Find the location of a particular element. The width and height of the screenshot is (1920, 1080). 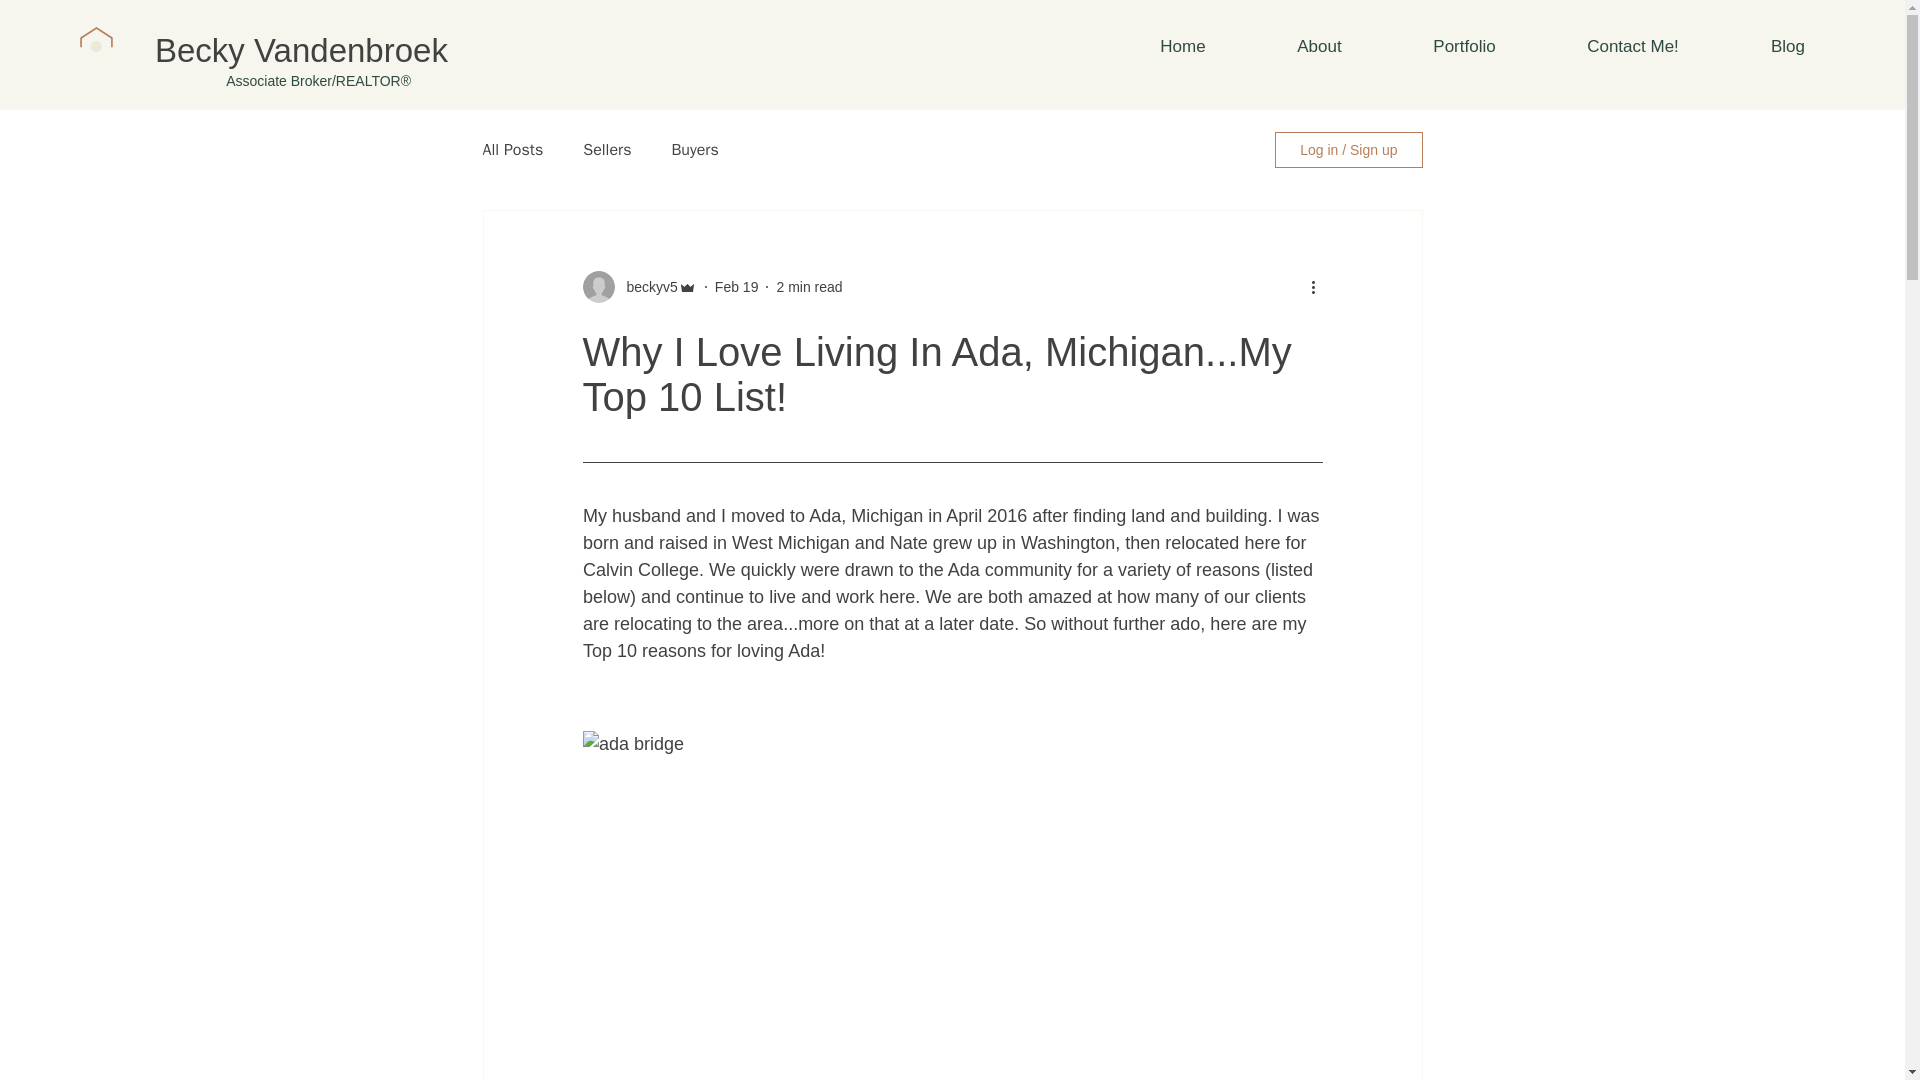

2 min read is located at coordinates (808, 285).